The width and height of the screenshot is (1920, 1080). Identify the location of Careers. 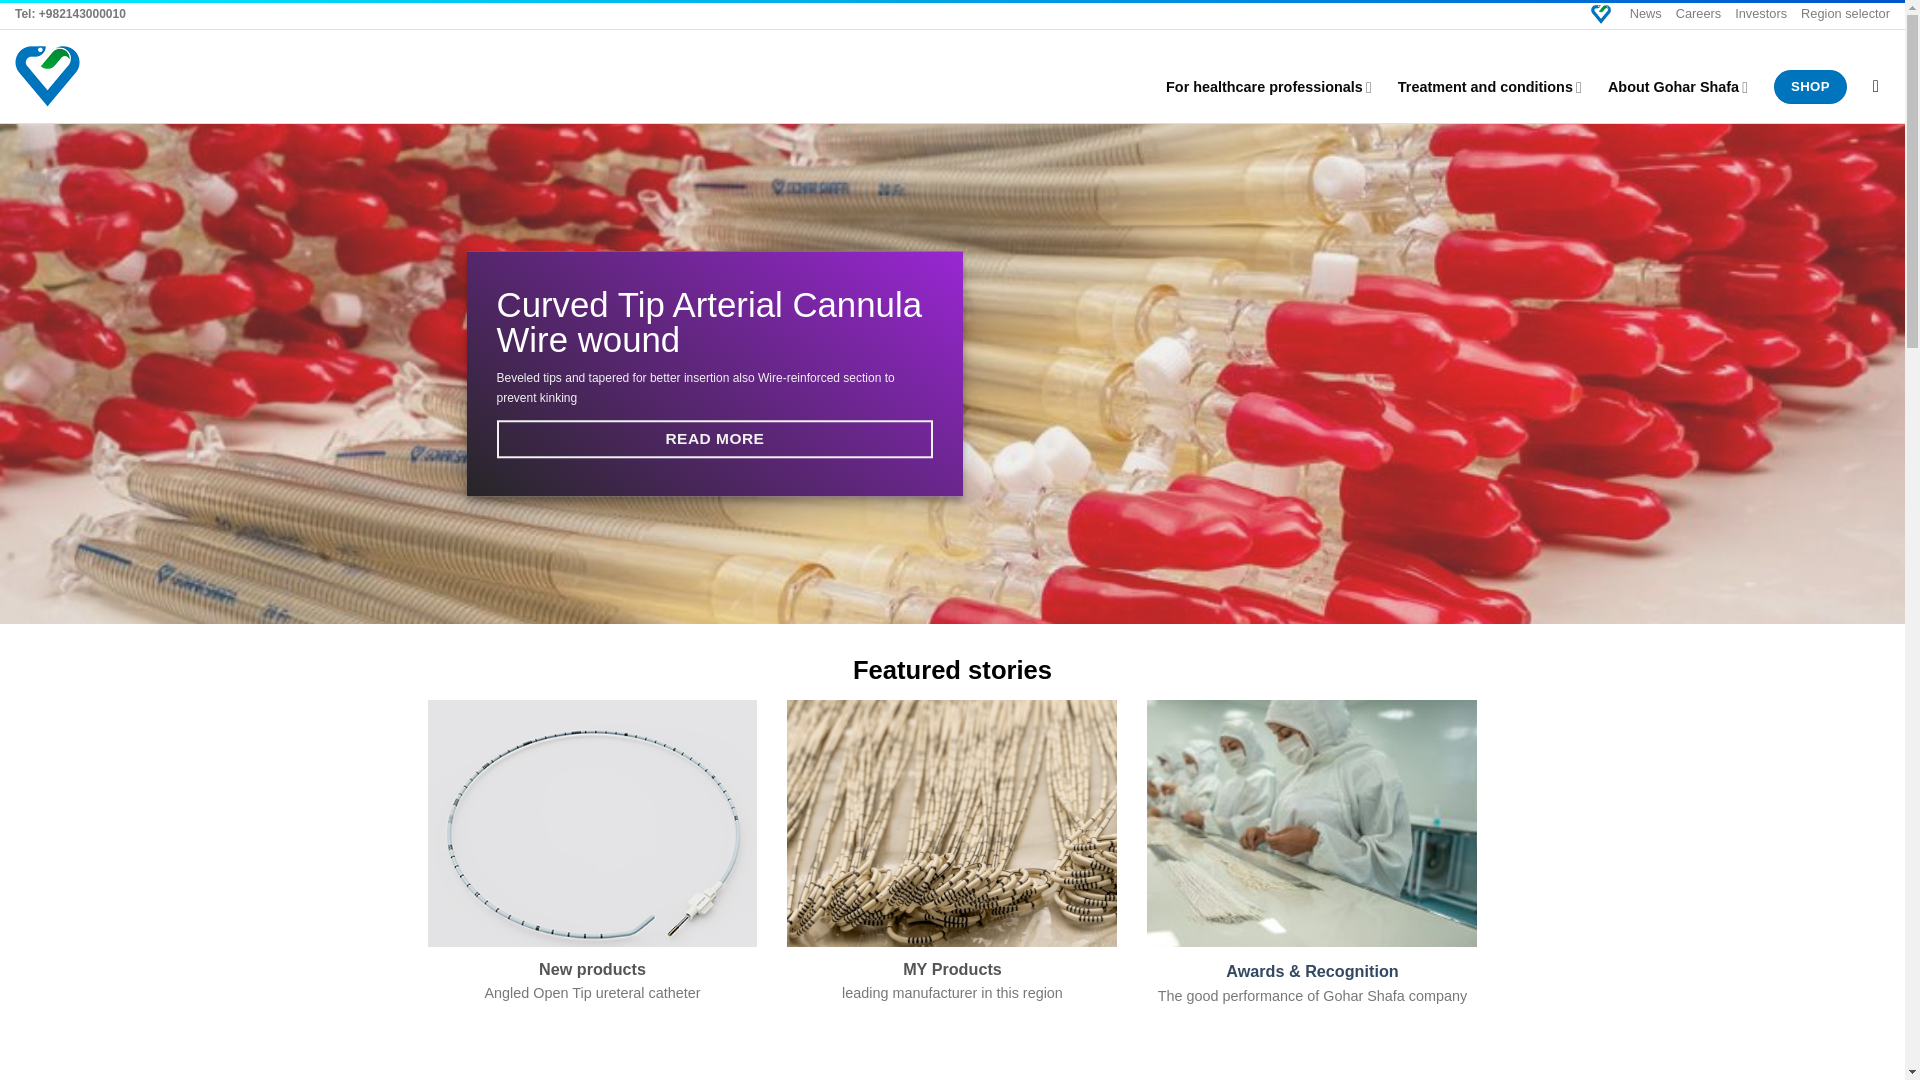
(1699, 14).